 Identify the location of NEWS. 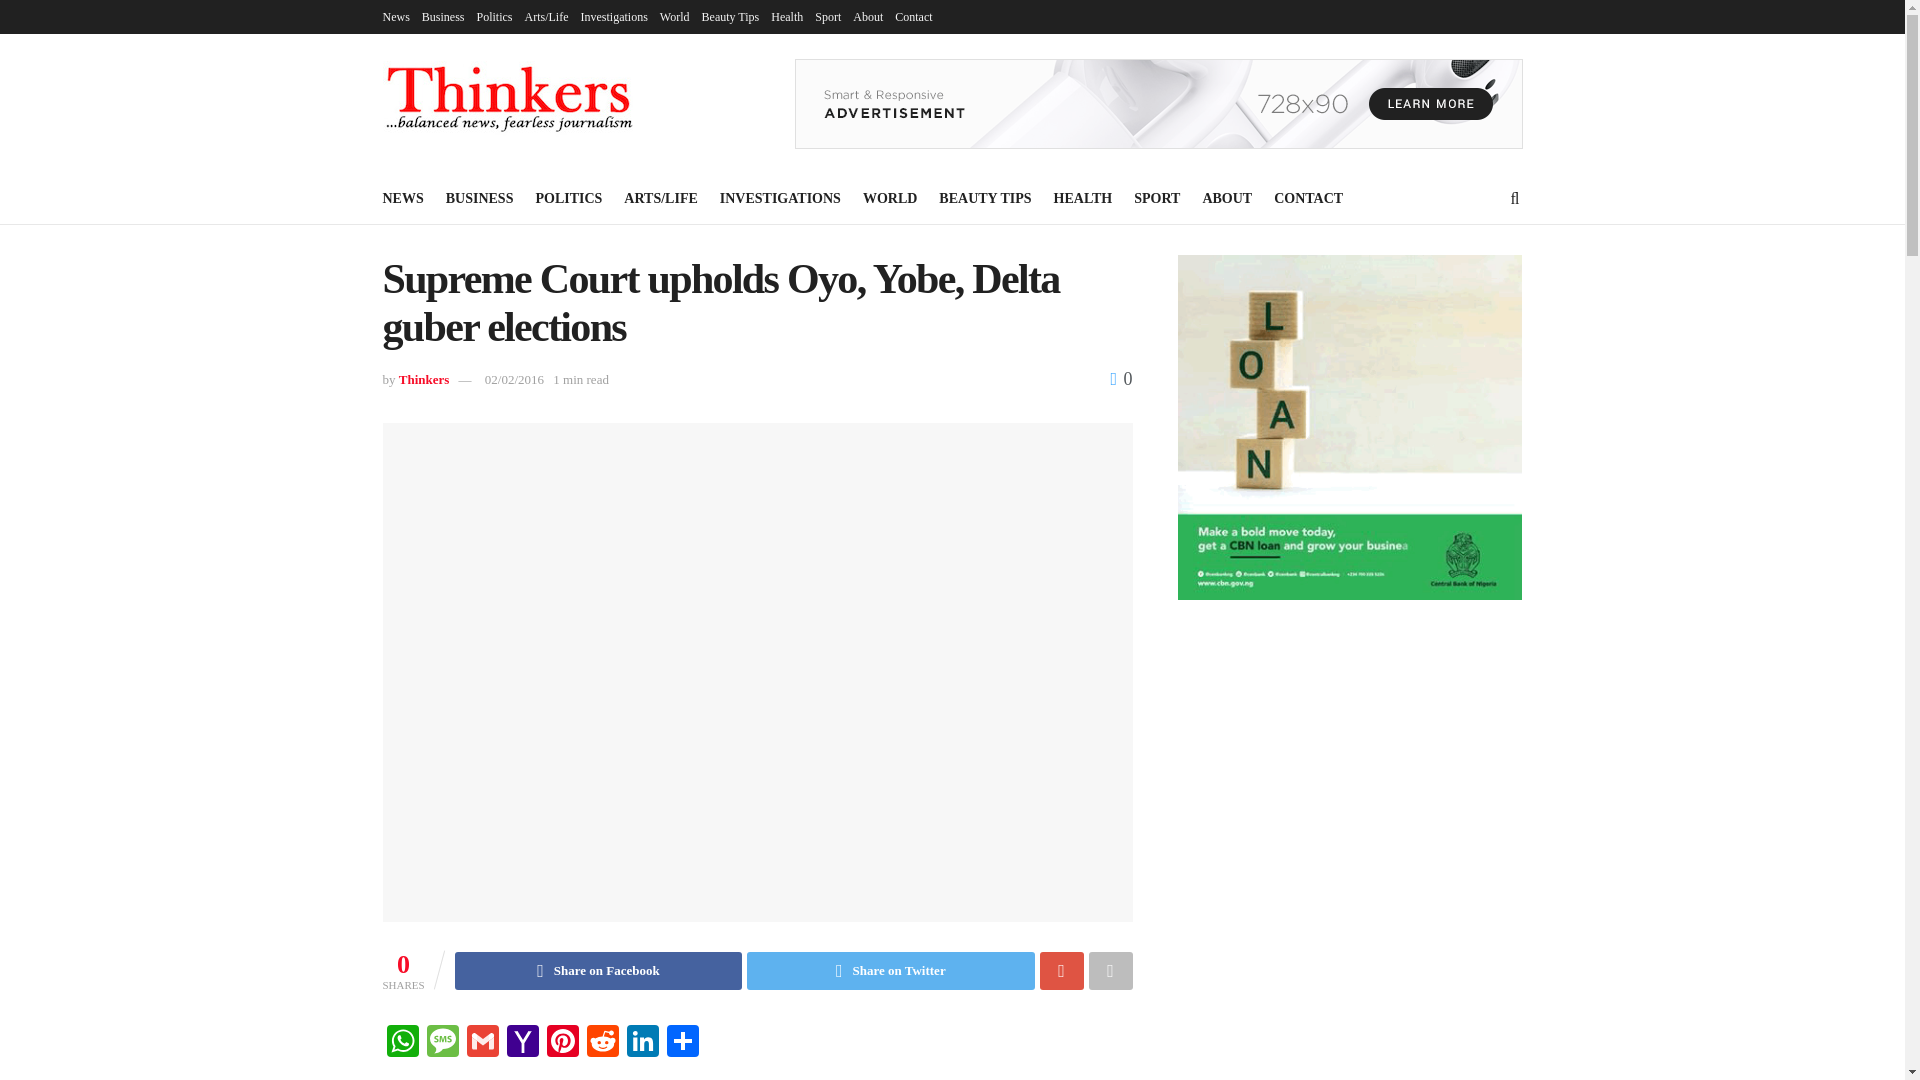
(402, 198).